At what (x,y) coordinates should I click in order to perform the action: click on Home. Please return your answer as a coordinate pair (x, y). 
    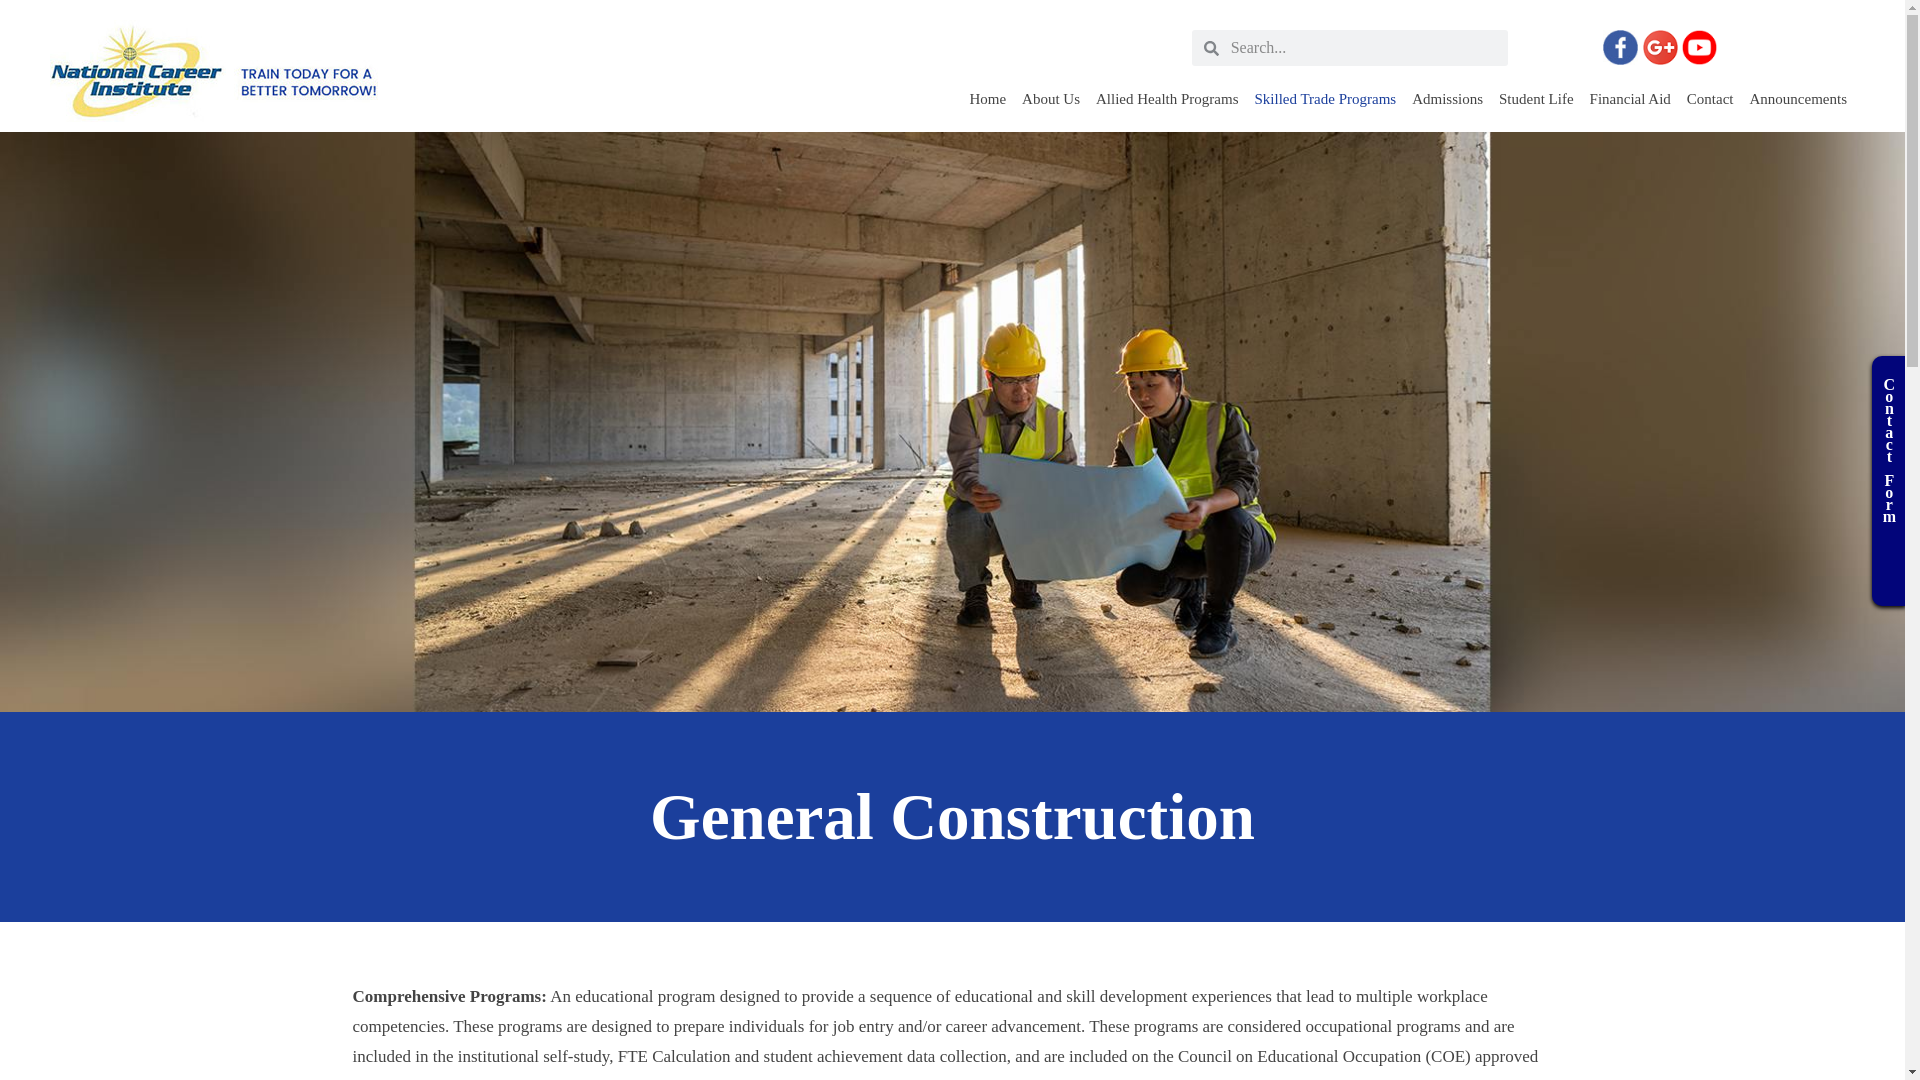
    Looking at the image, I should click on (987, 98).